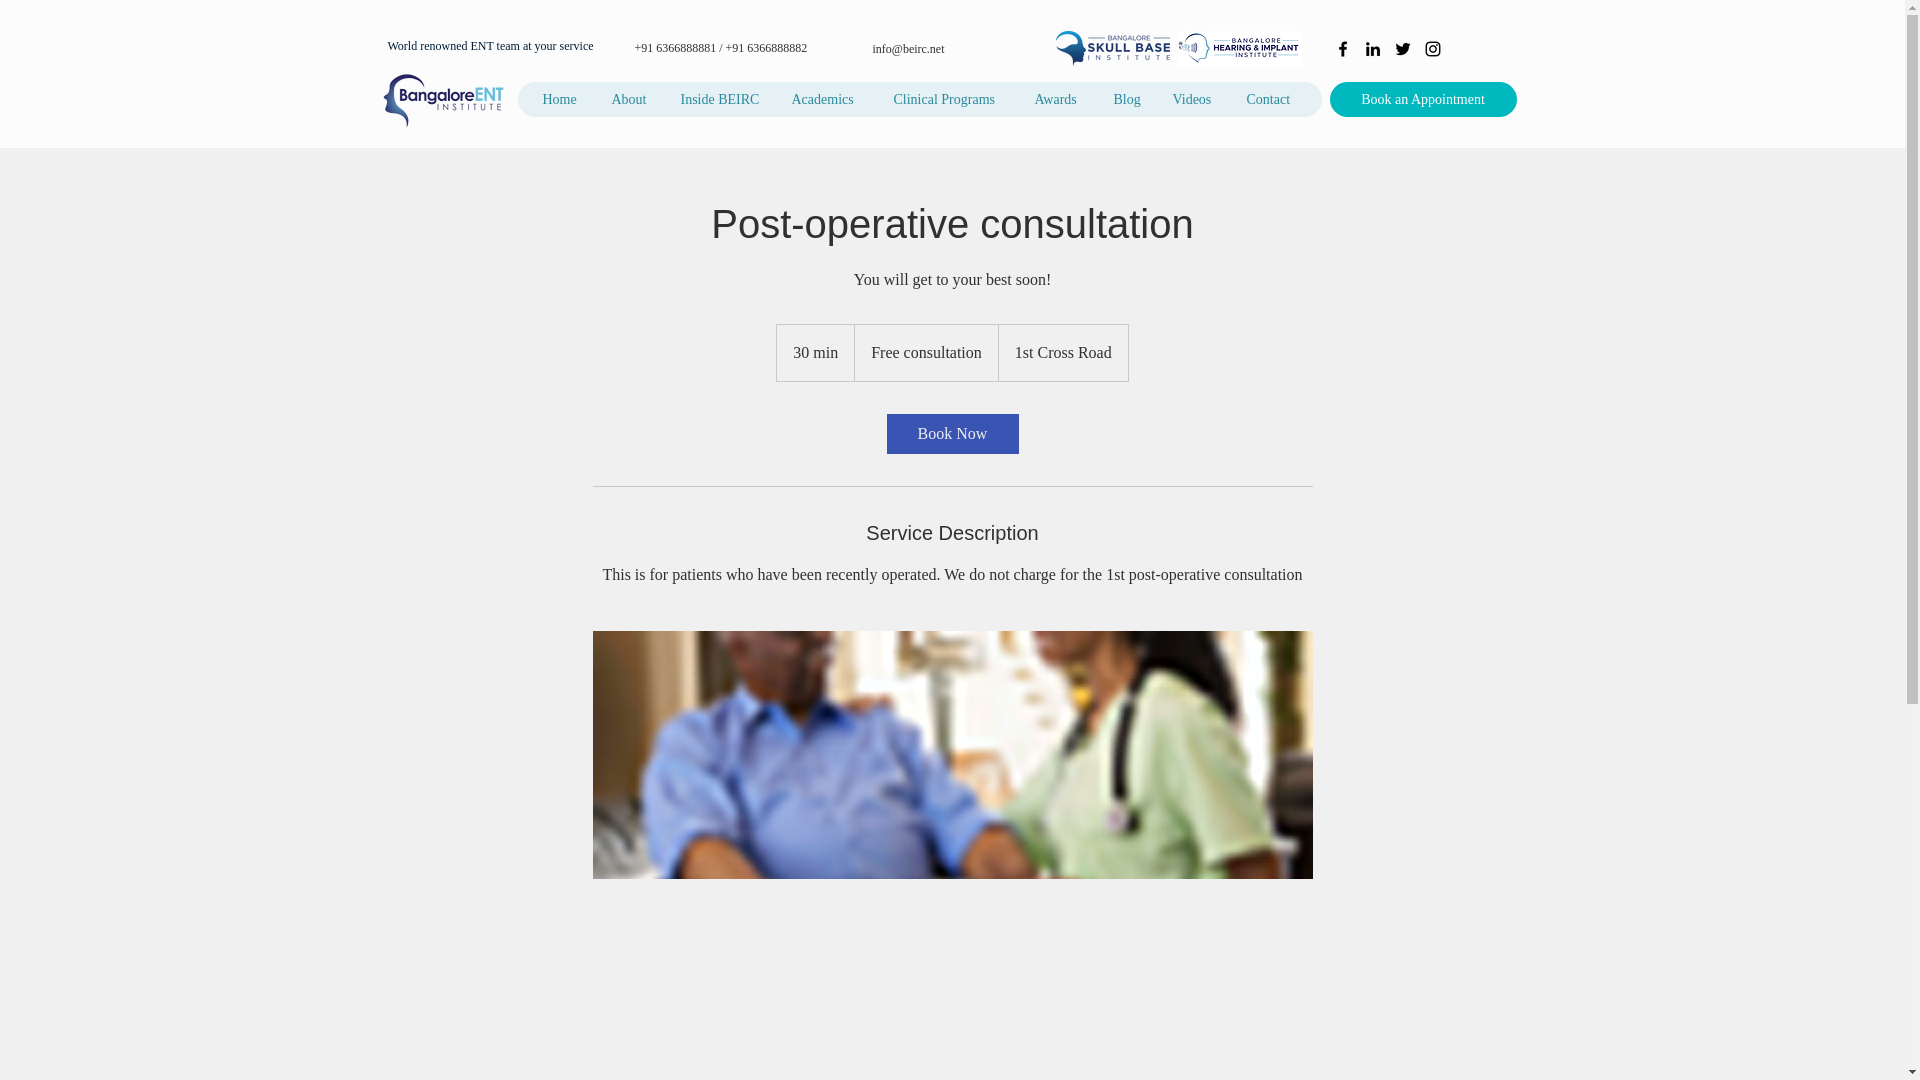 This screenshot has height=1080, width=1920. I want to click on Blog, so click(1128, 99).